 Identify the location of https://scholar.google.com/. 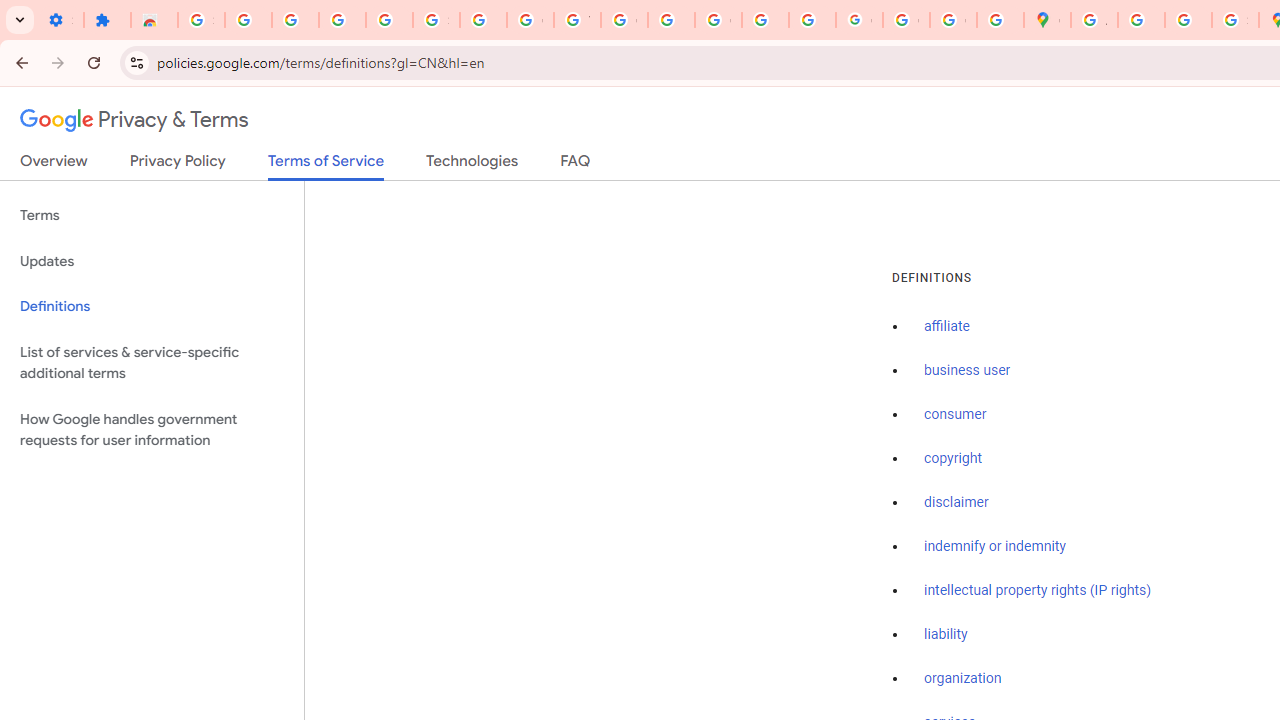
(671, 20).